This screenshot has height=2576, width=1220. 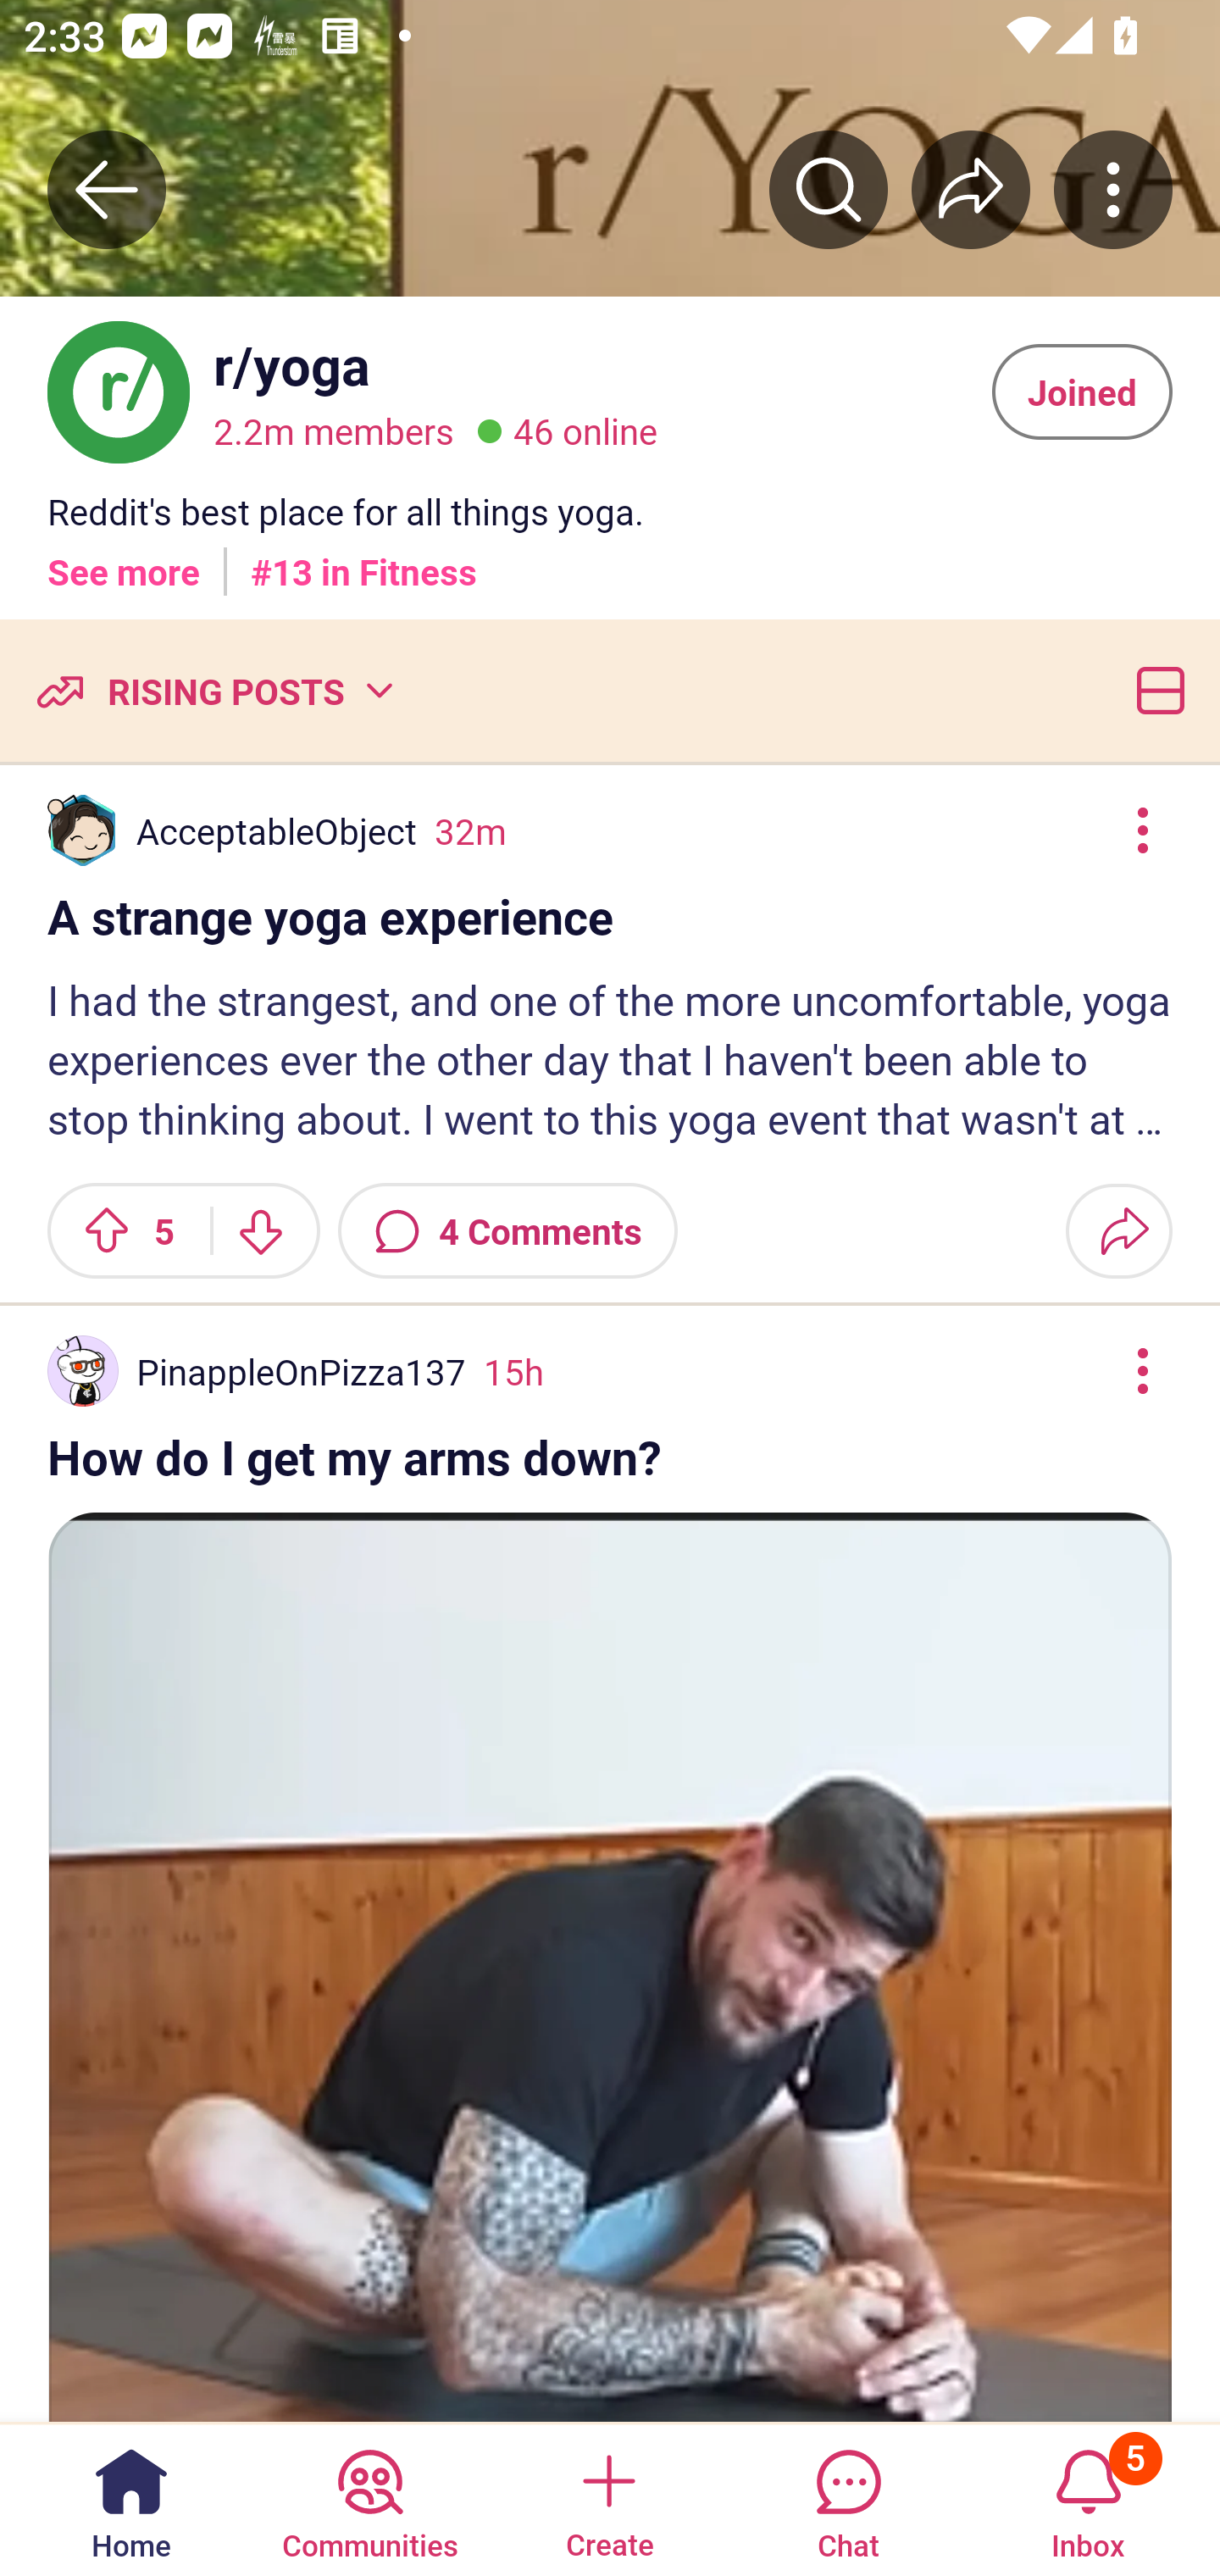 I want to click on Chat, so click(x=848, y=2498).